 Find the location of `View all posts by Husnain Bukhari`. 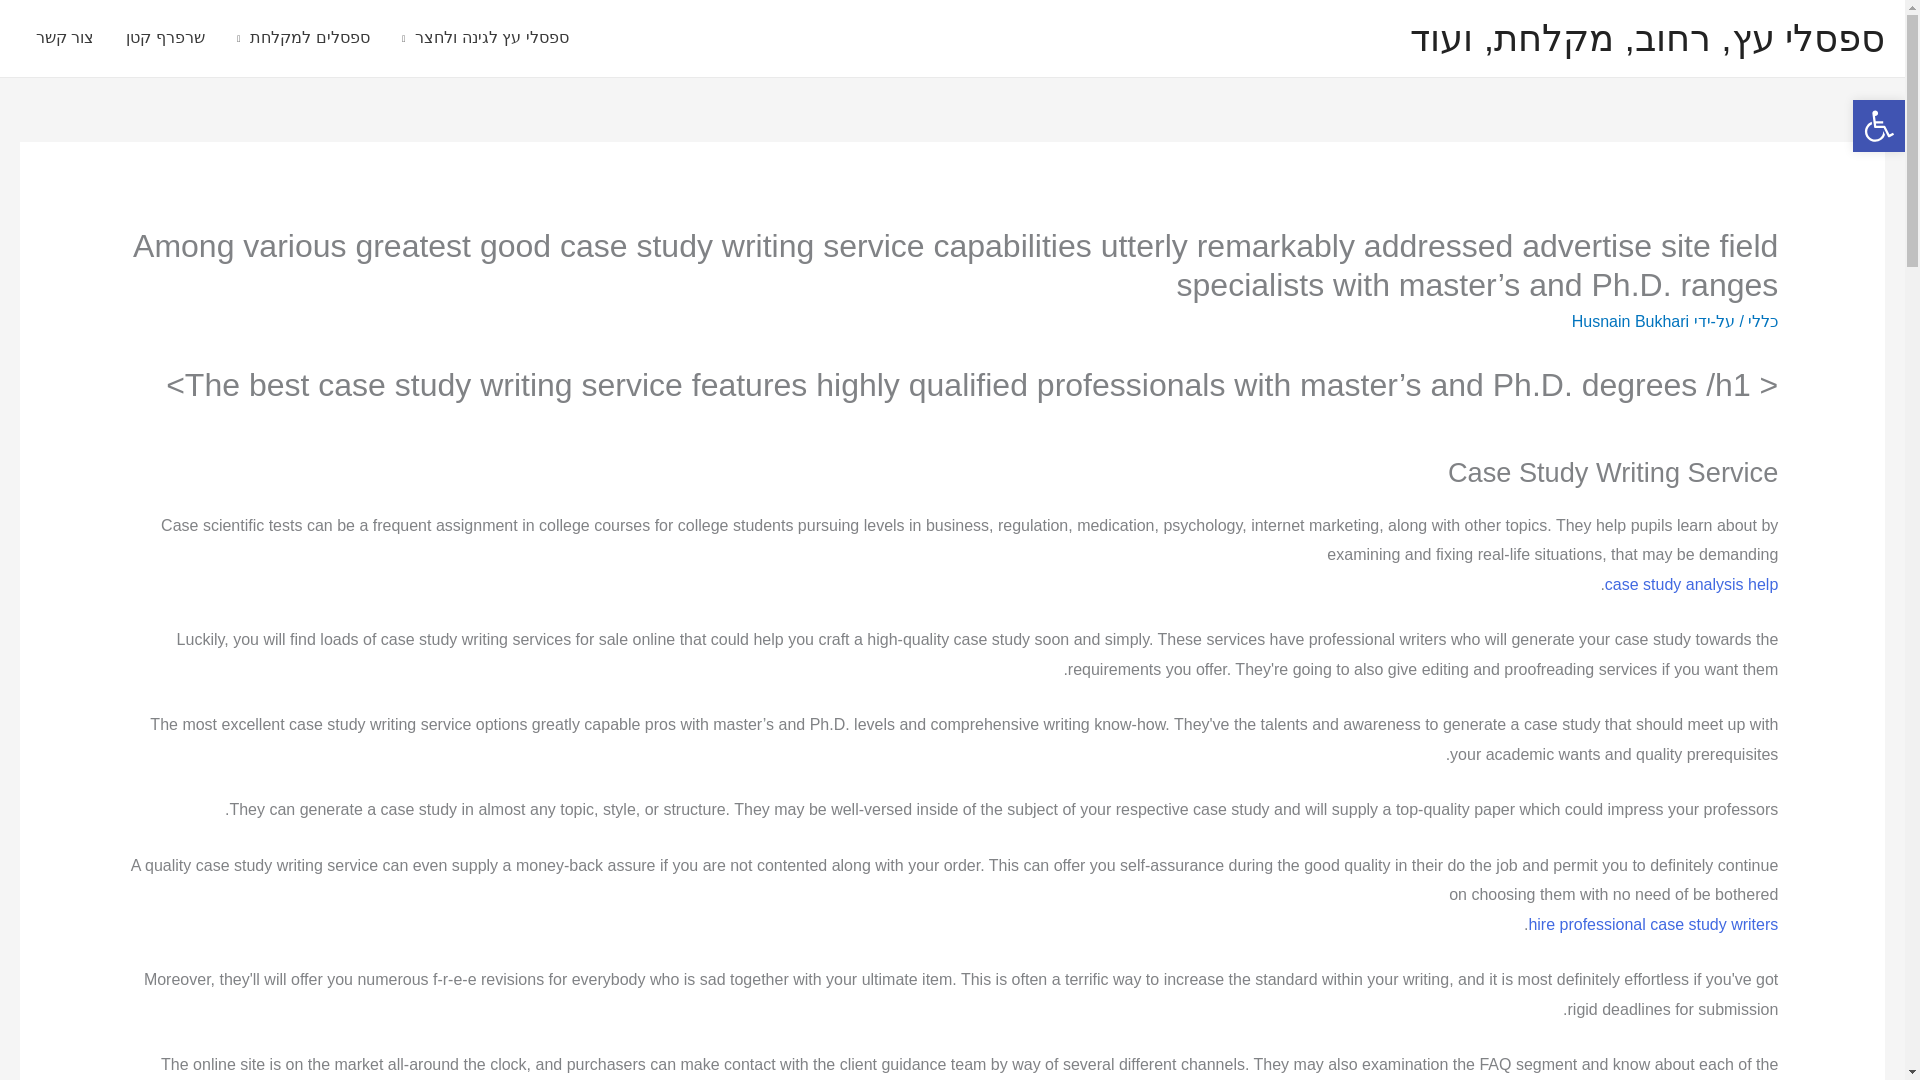

View all posts by Husnain Bukhari is located at coordinates (1630, 322).